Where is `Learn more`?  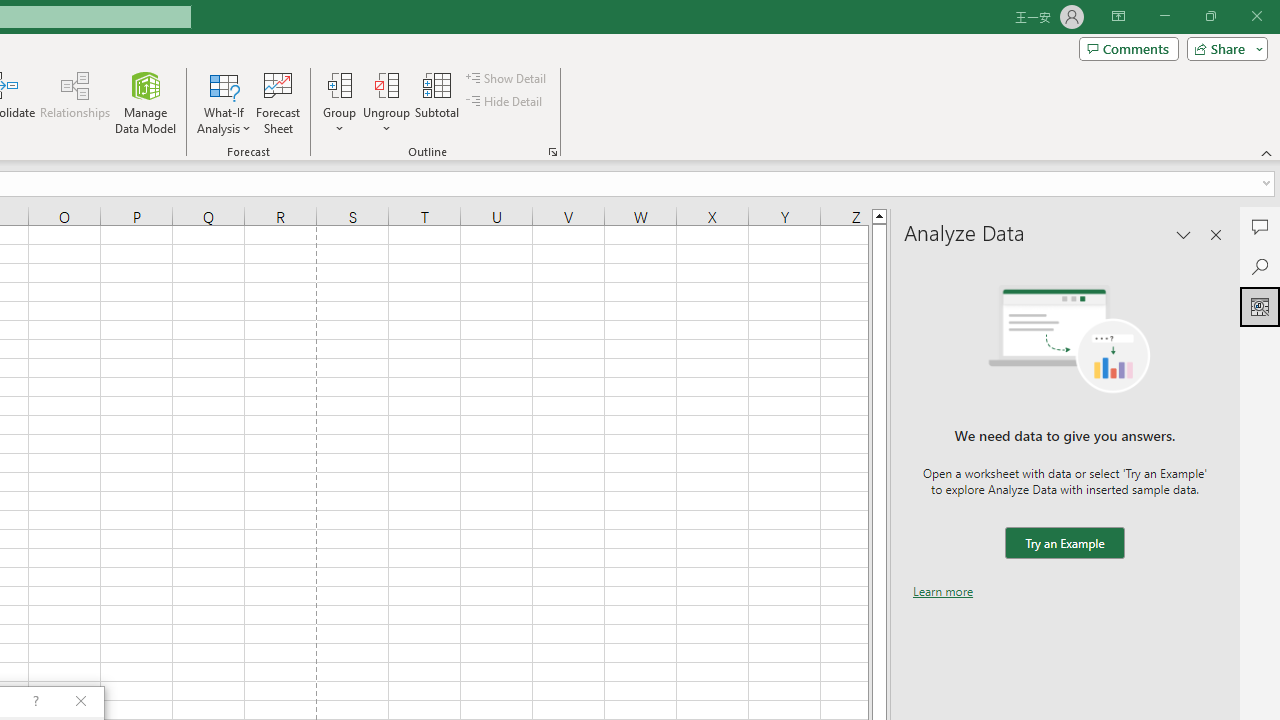
Learn more is located at coordinates (943, 591).